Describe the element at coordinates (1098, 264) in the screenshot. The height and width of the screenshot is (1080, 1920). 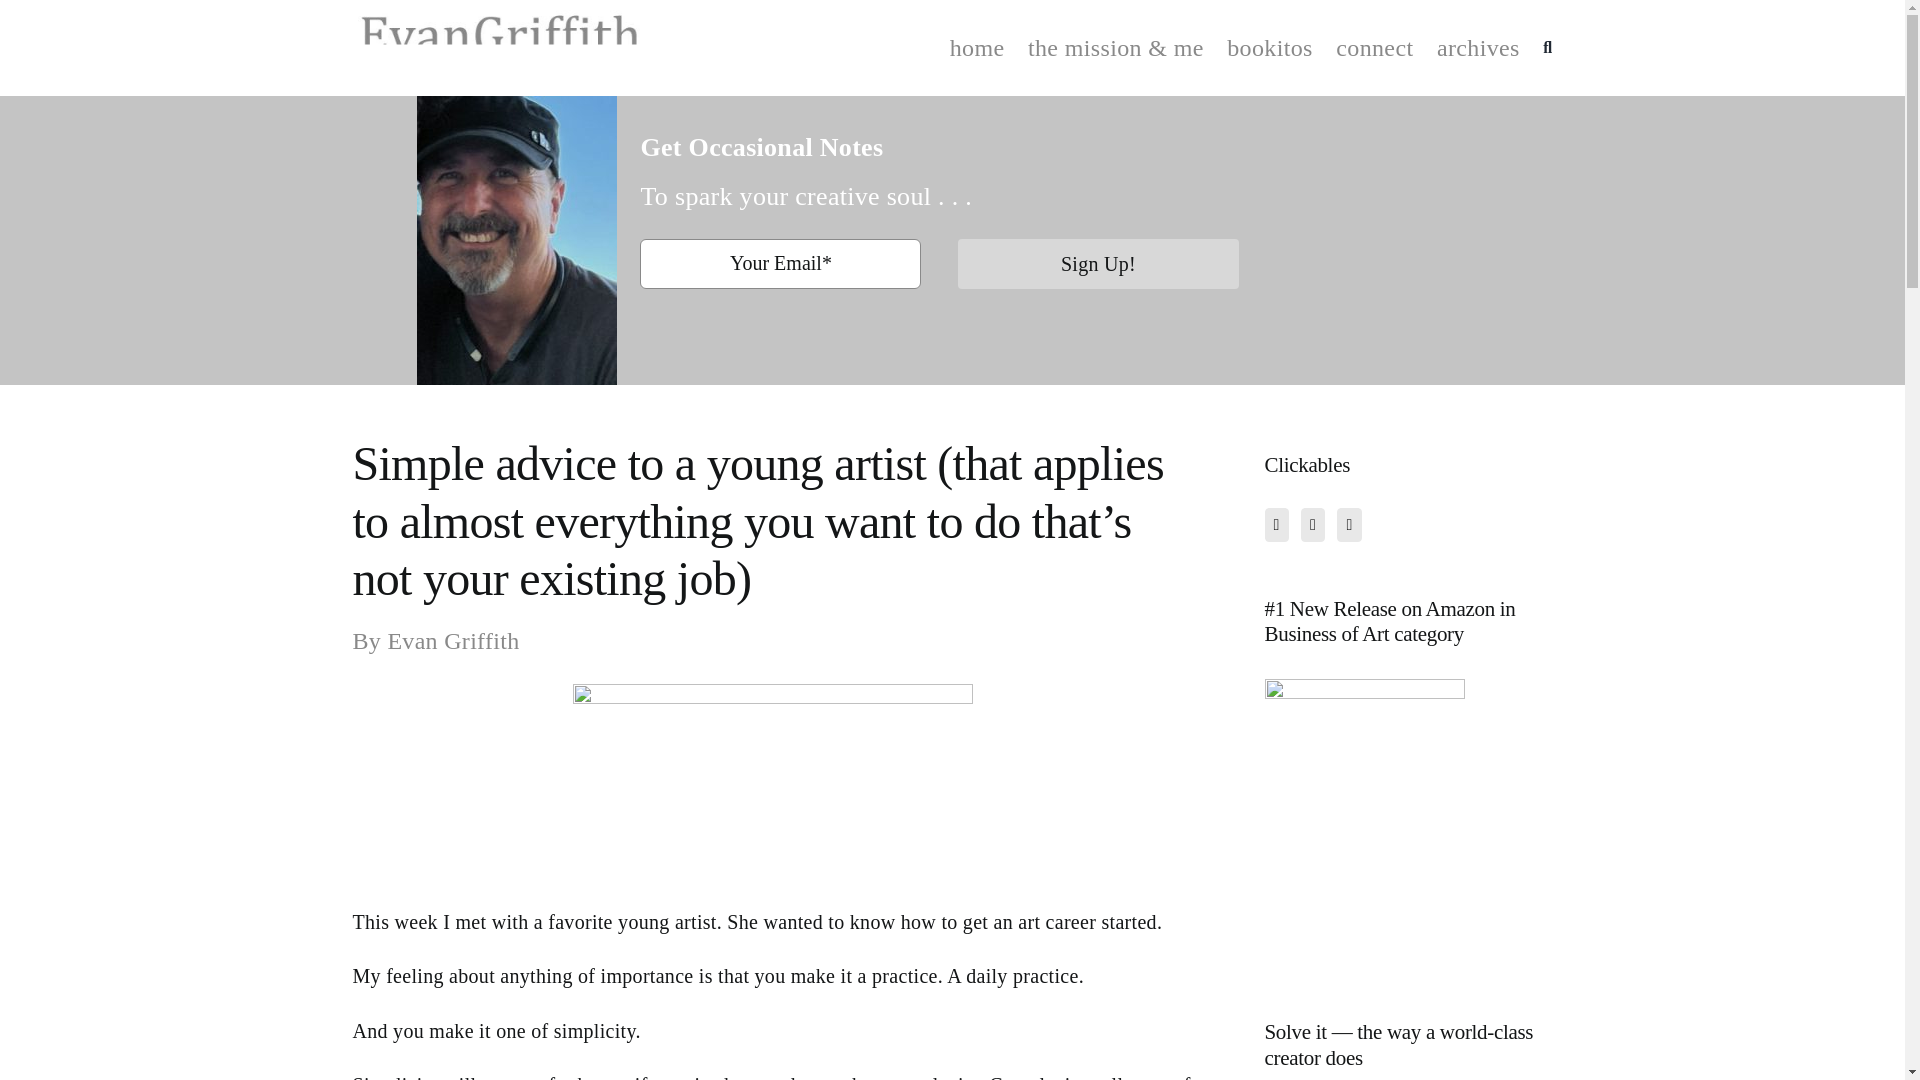
I see `Sign Up!` at that location.